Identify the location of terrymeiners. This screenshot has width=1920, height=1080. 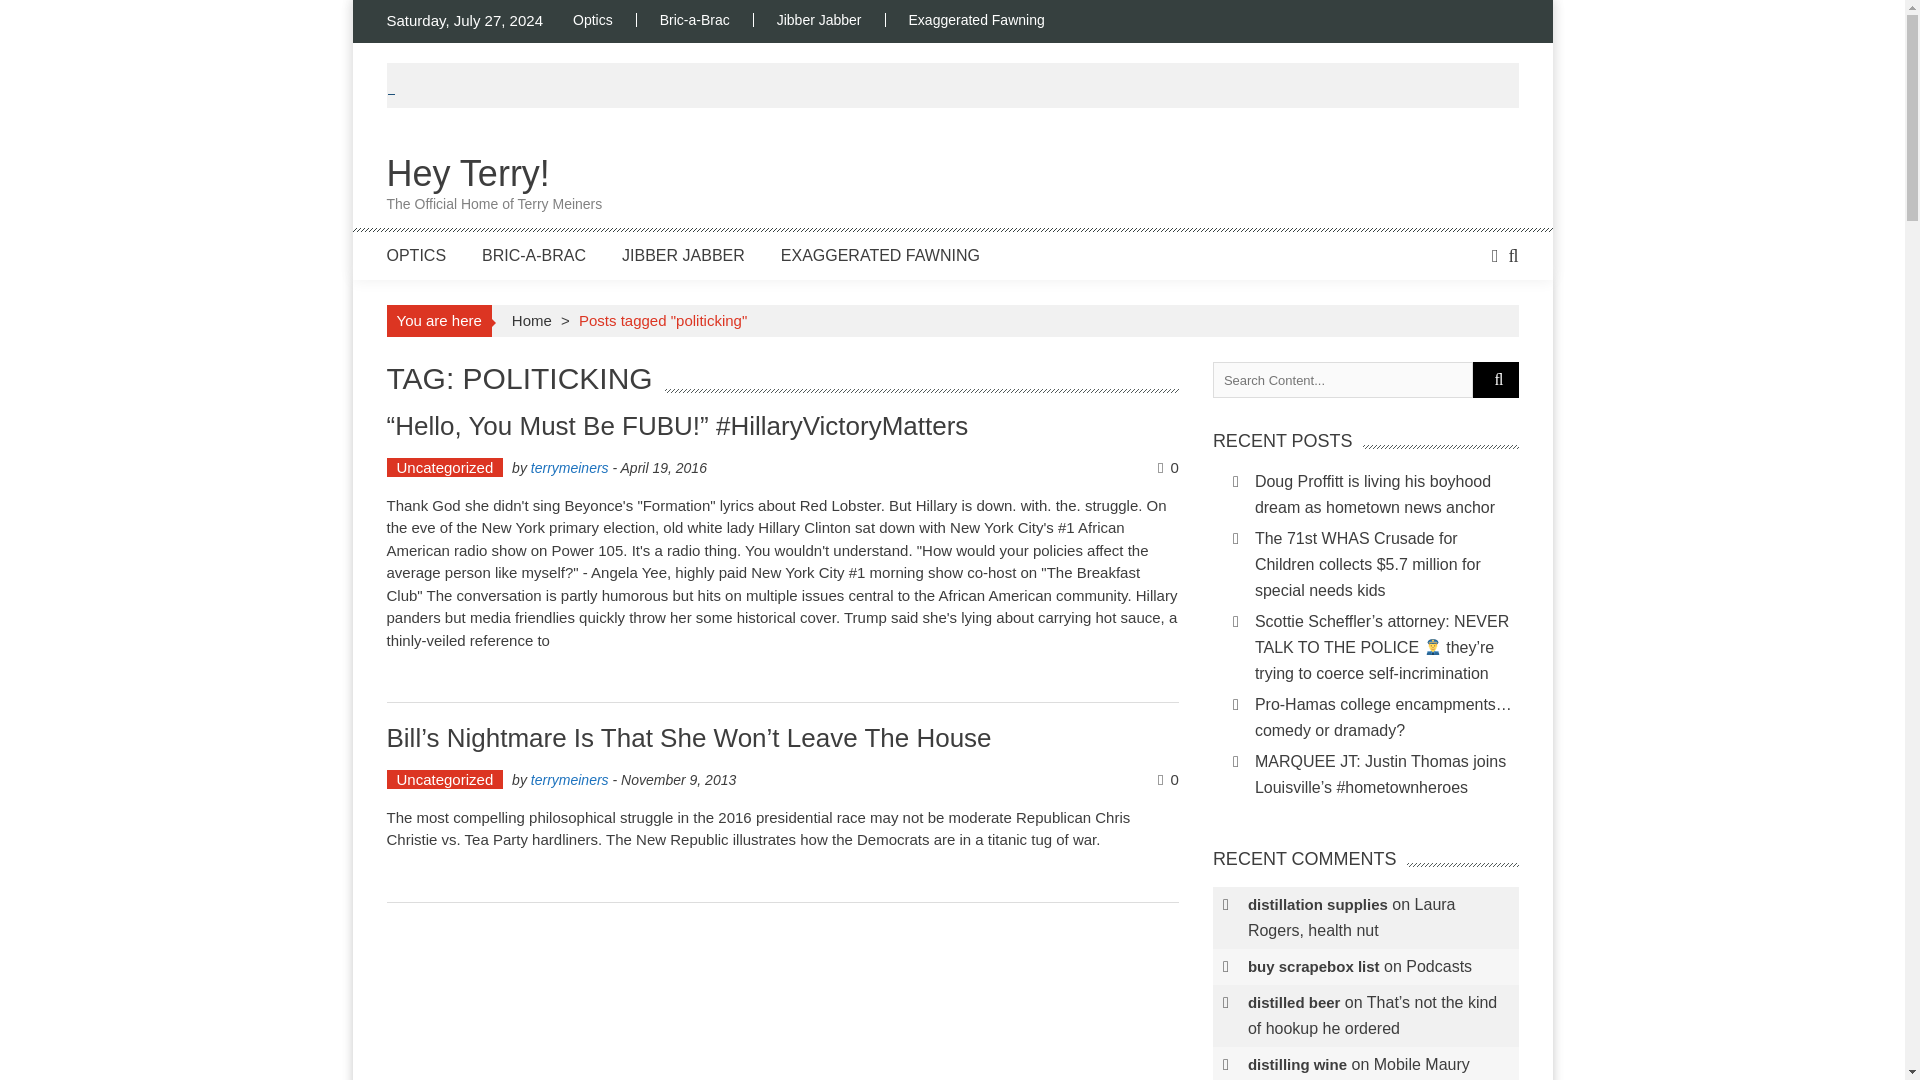
(532, 320).